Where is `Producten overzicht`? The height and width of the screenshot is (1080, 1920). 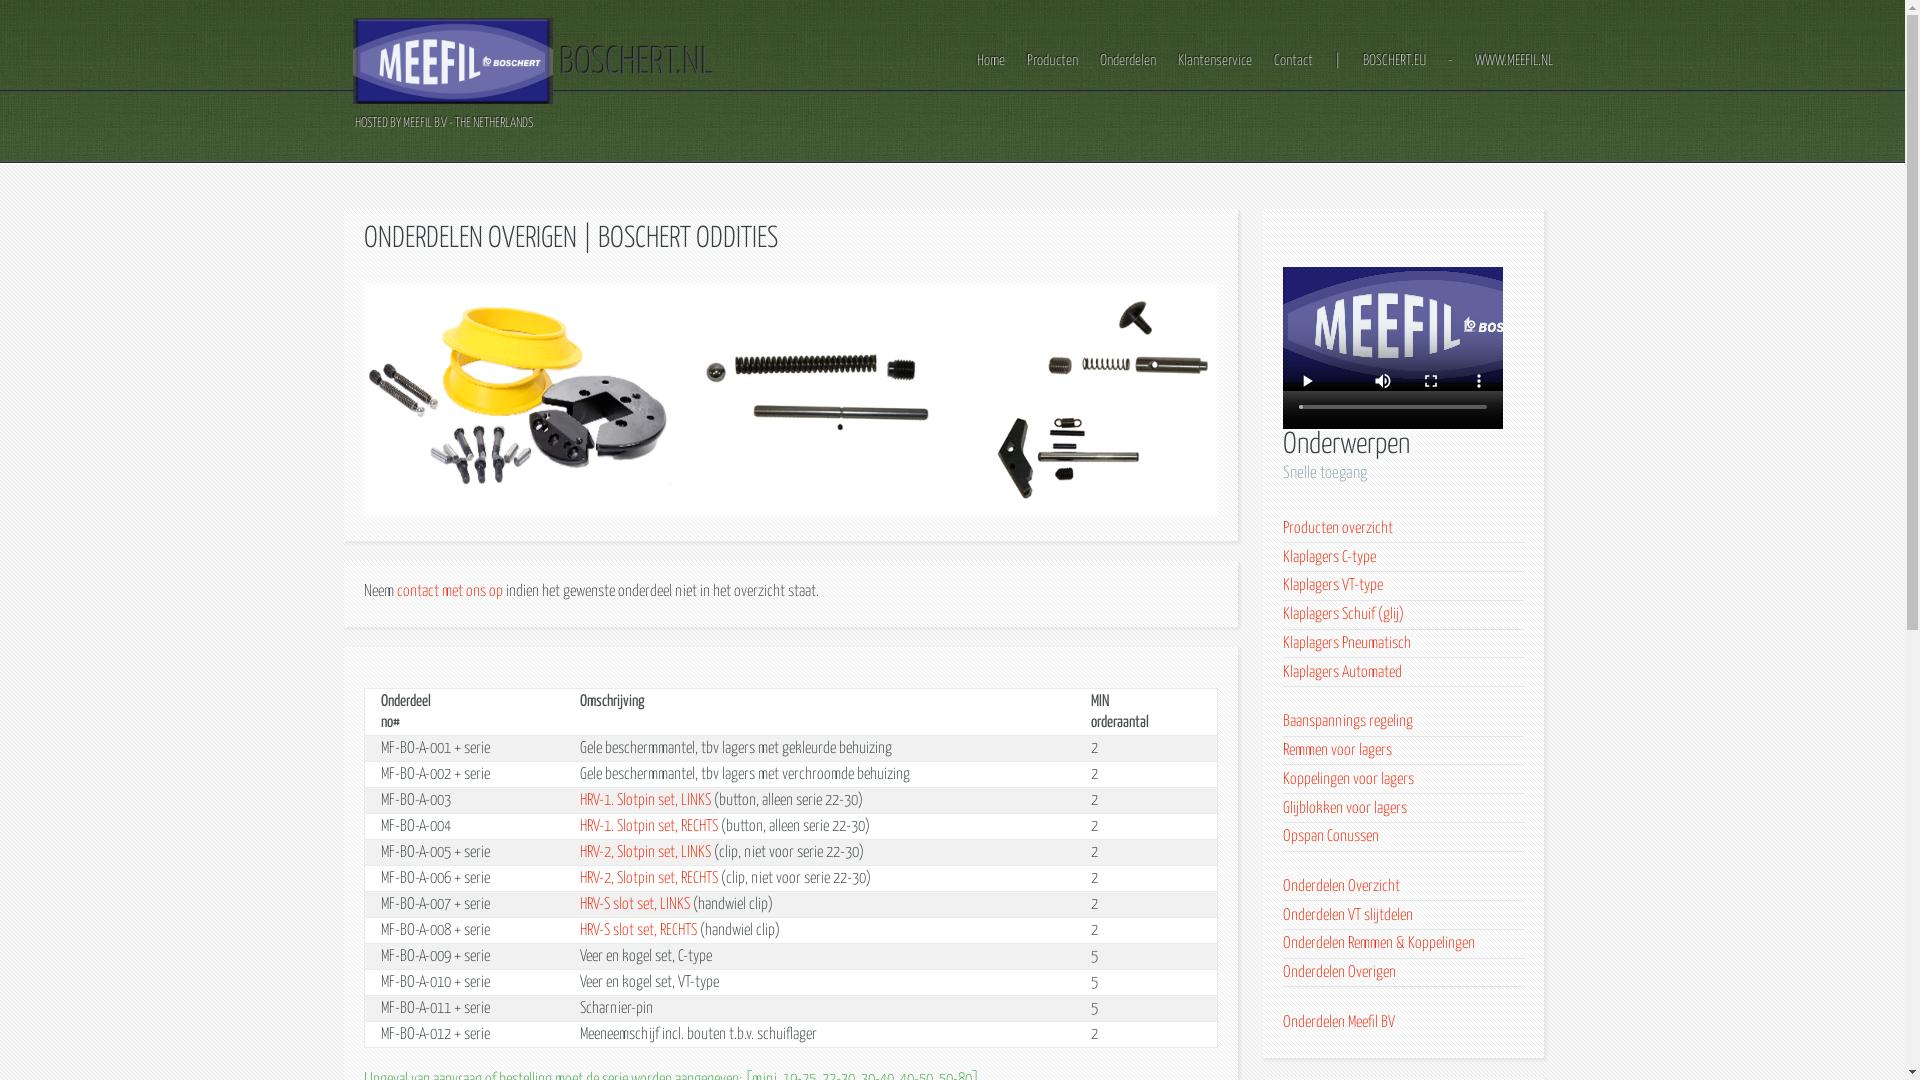
Producten overzicht is located at coordinates (1338, 528).